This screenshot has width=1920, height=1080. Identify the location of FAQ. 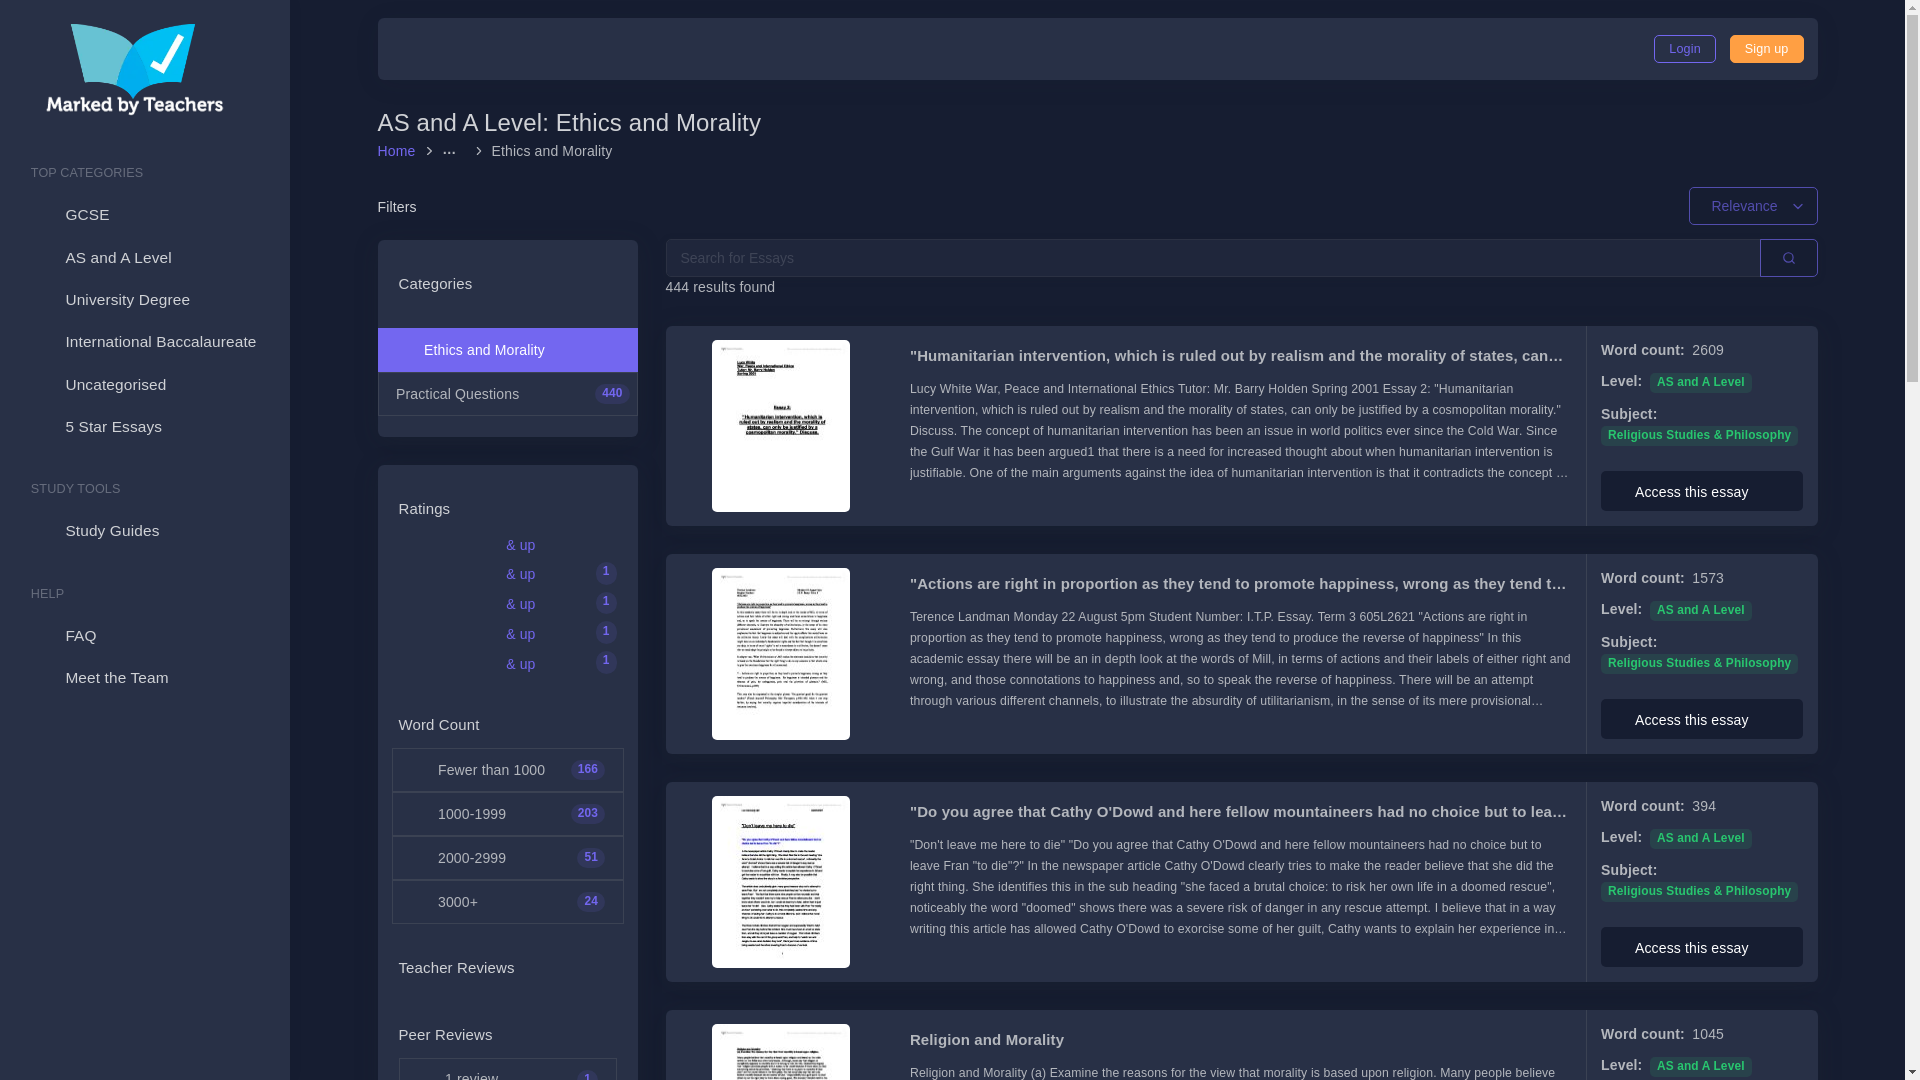
(144, 635).